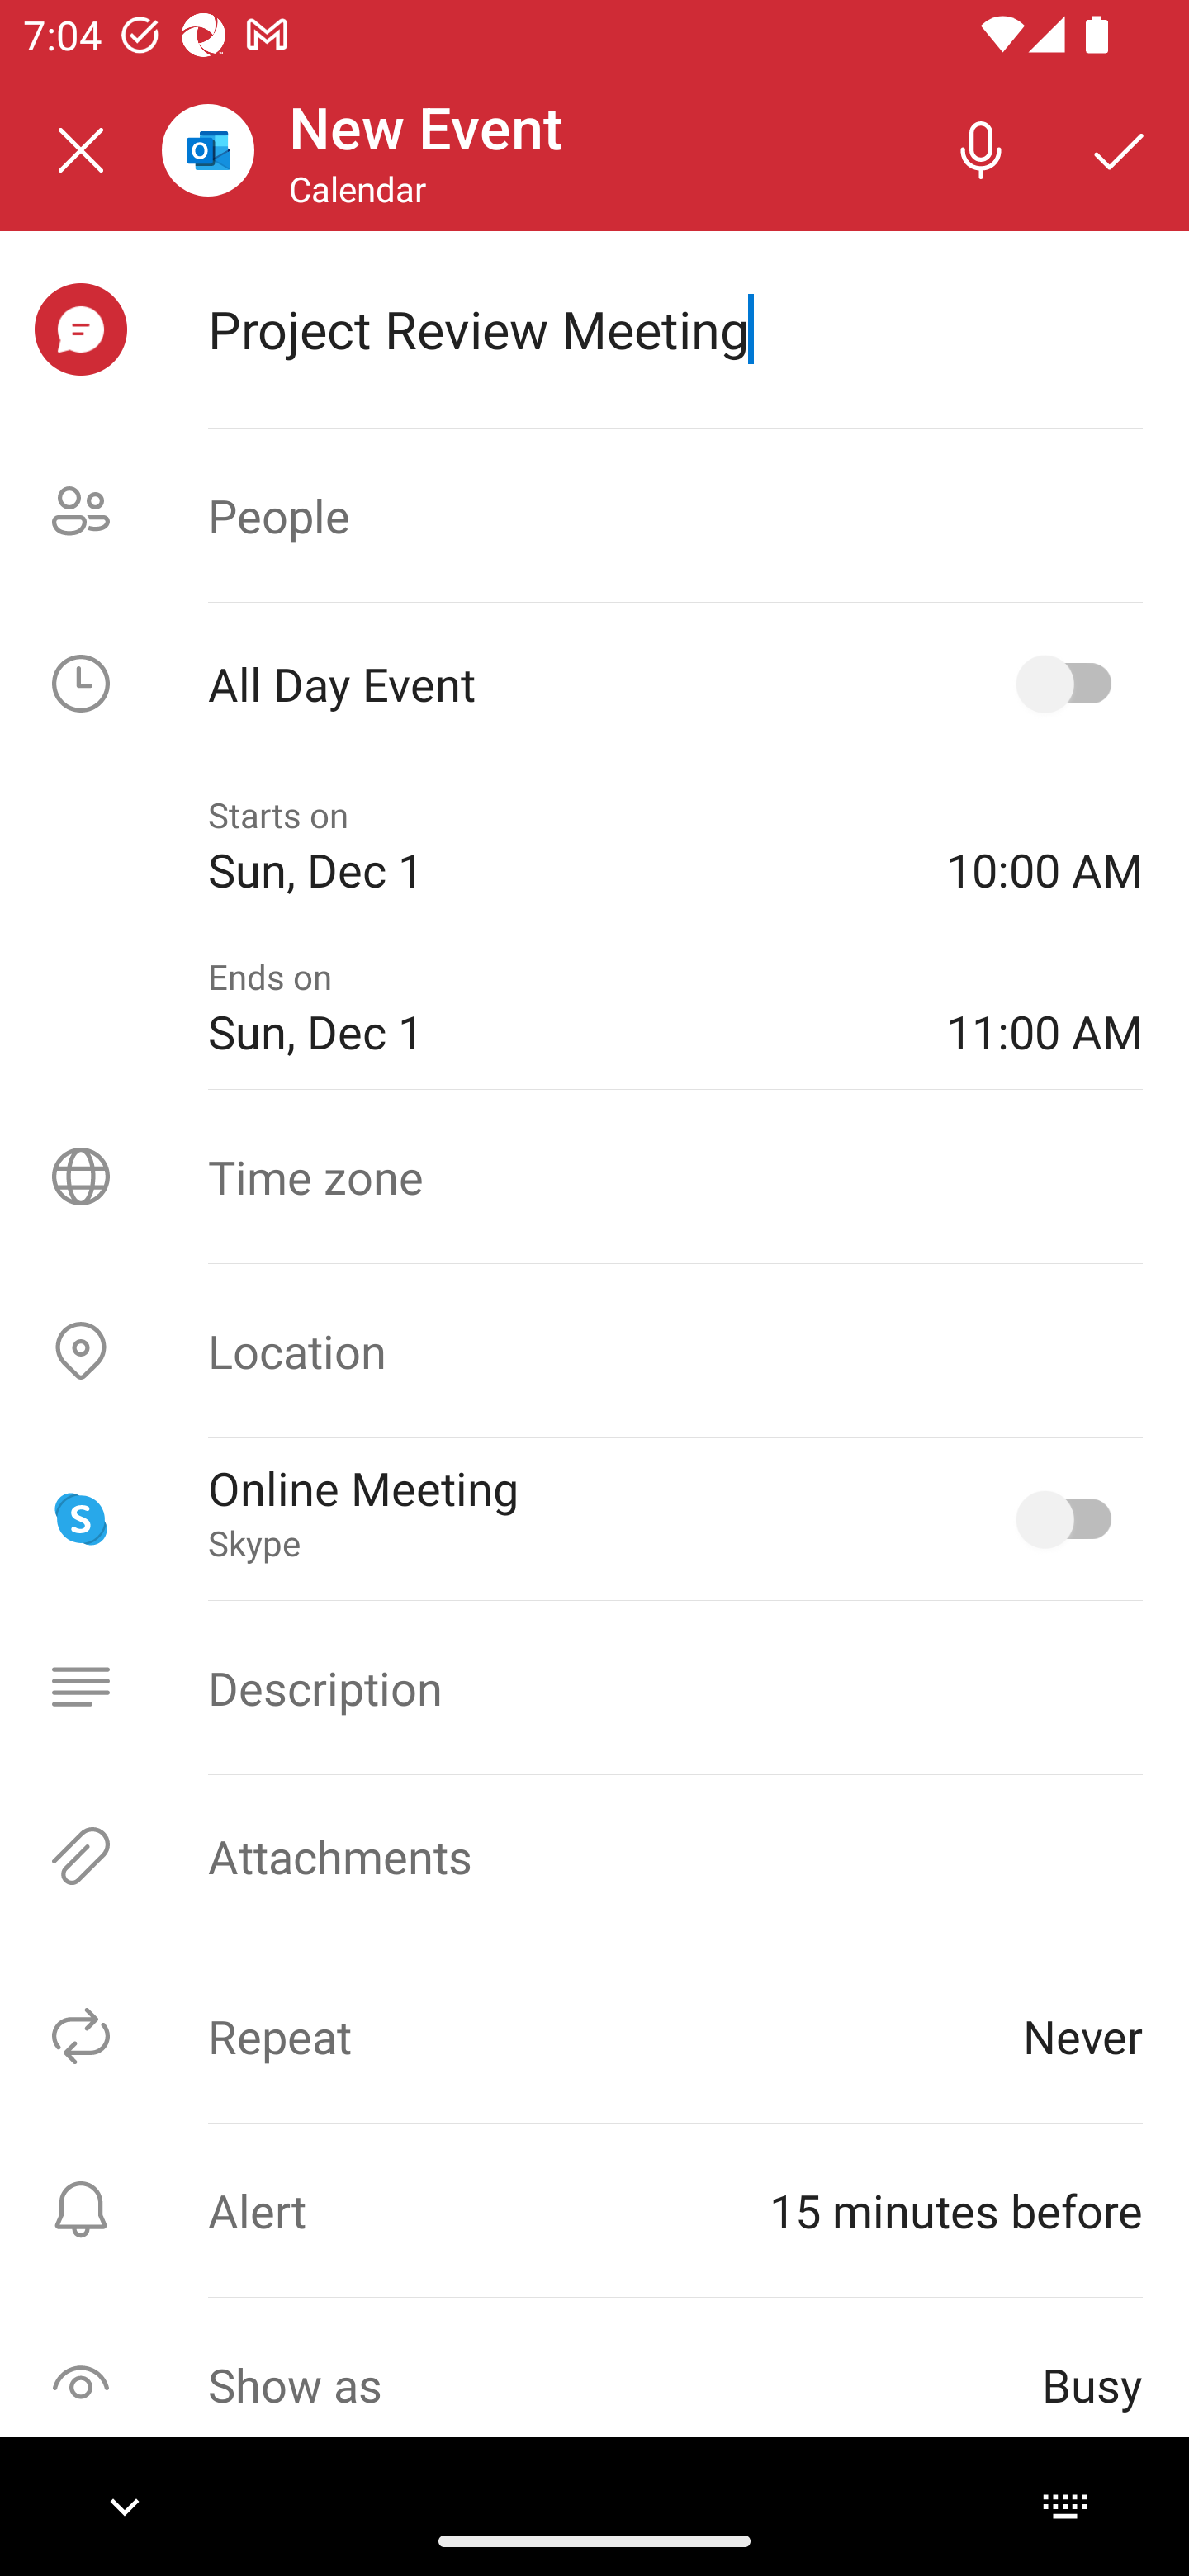  I want to click on 10:00 AM, so click(1044, 845).